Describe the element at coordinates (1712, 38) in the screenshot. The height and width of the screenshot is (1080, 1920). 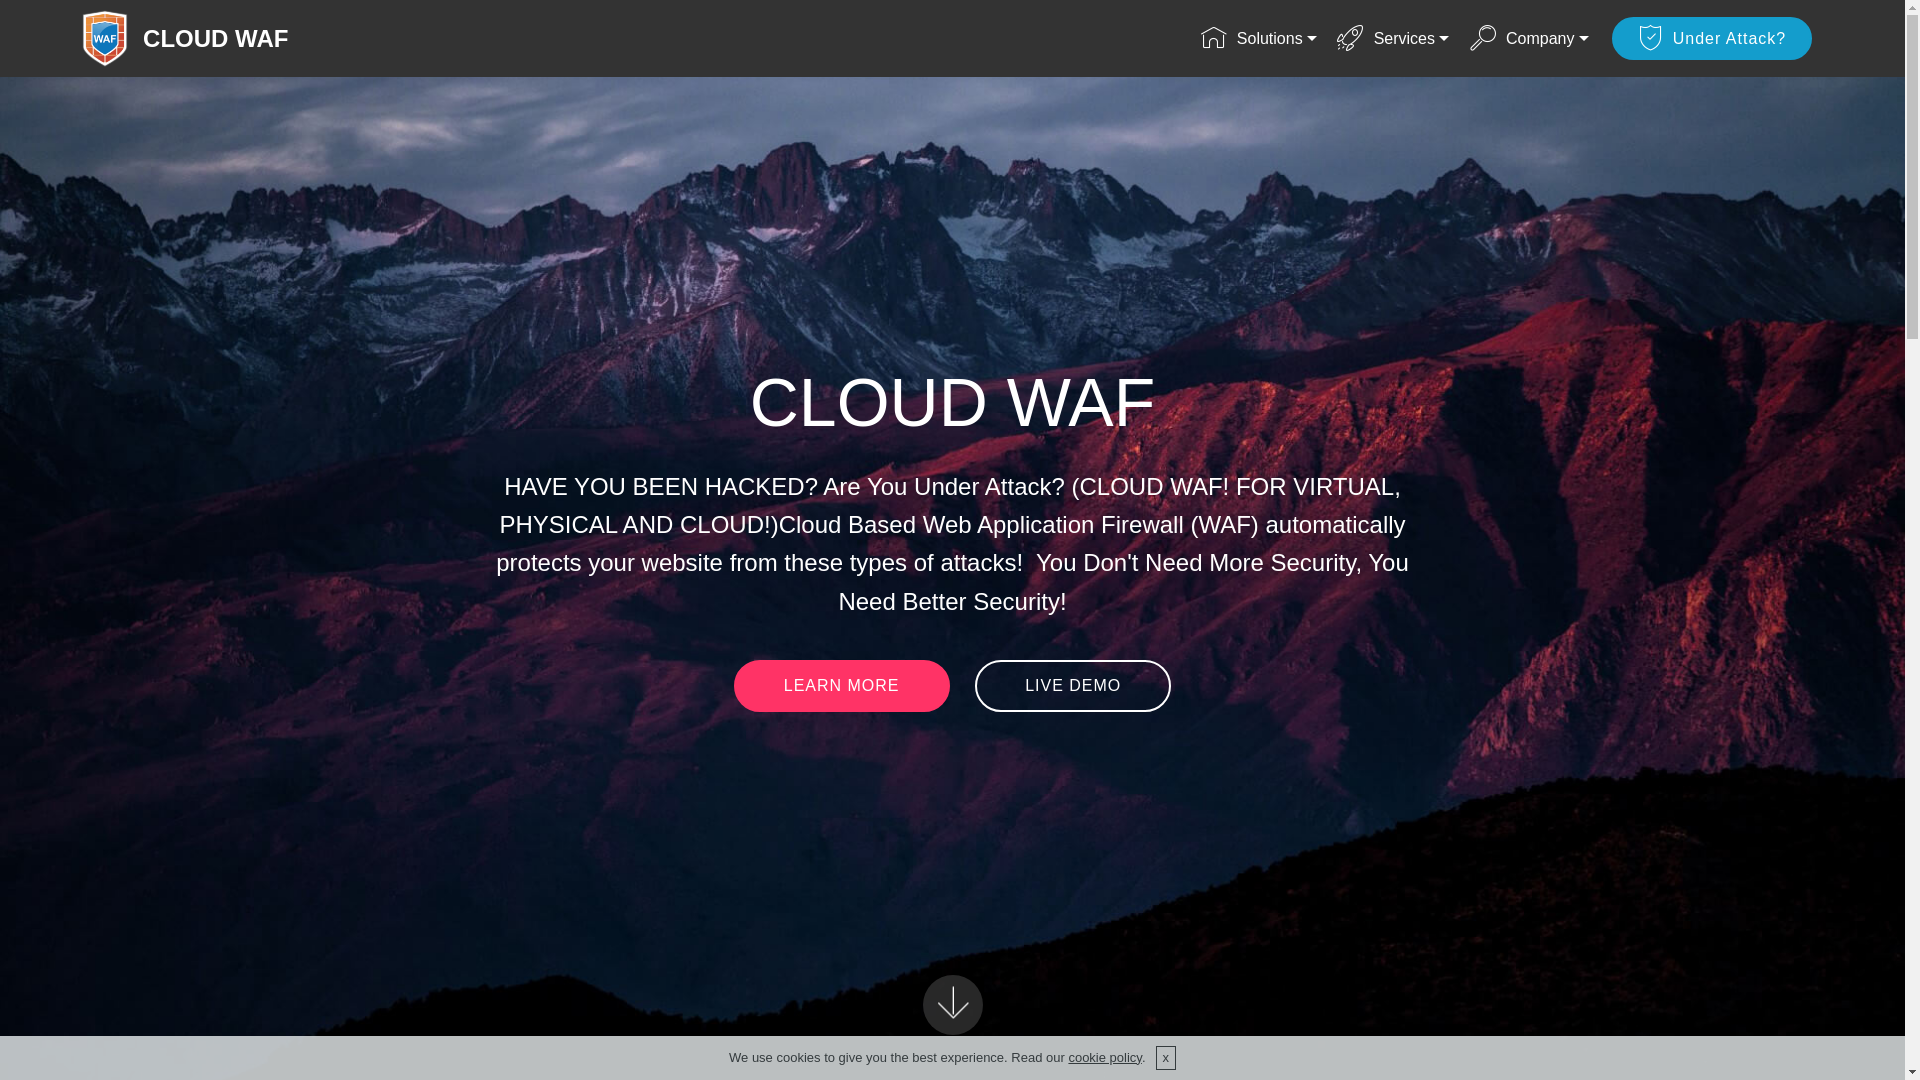
I see `Under Attack?` at that location.